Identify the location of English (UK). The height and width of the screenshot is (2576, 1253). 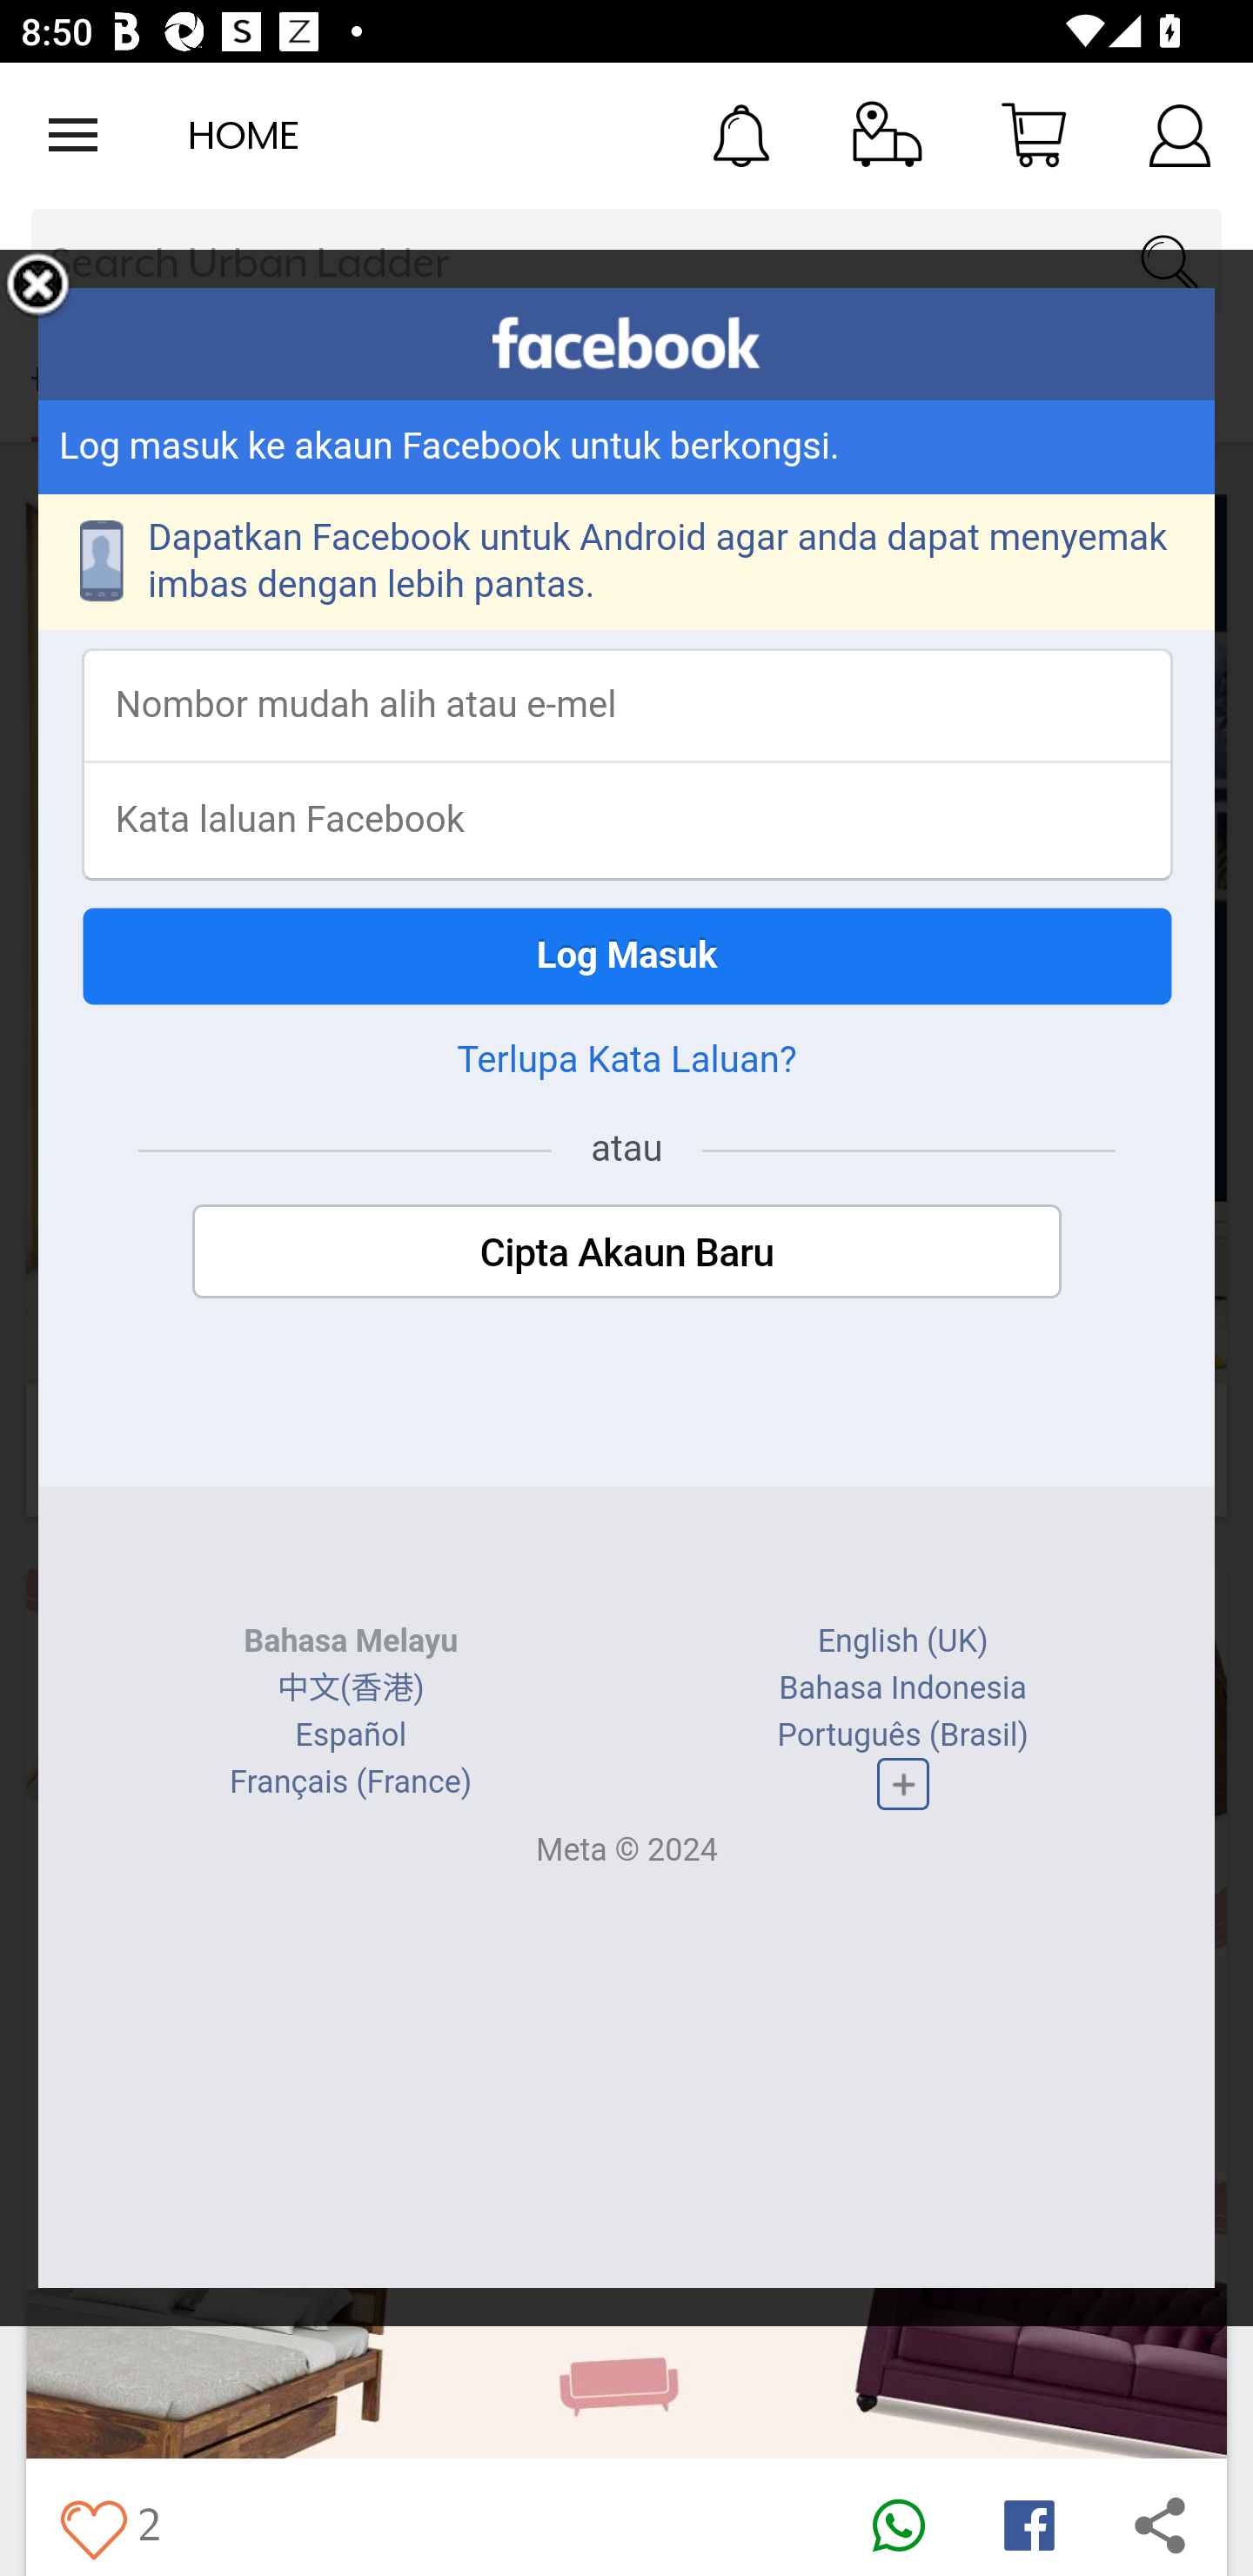
(901, 1641).